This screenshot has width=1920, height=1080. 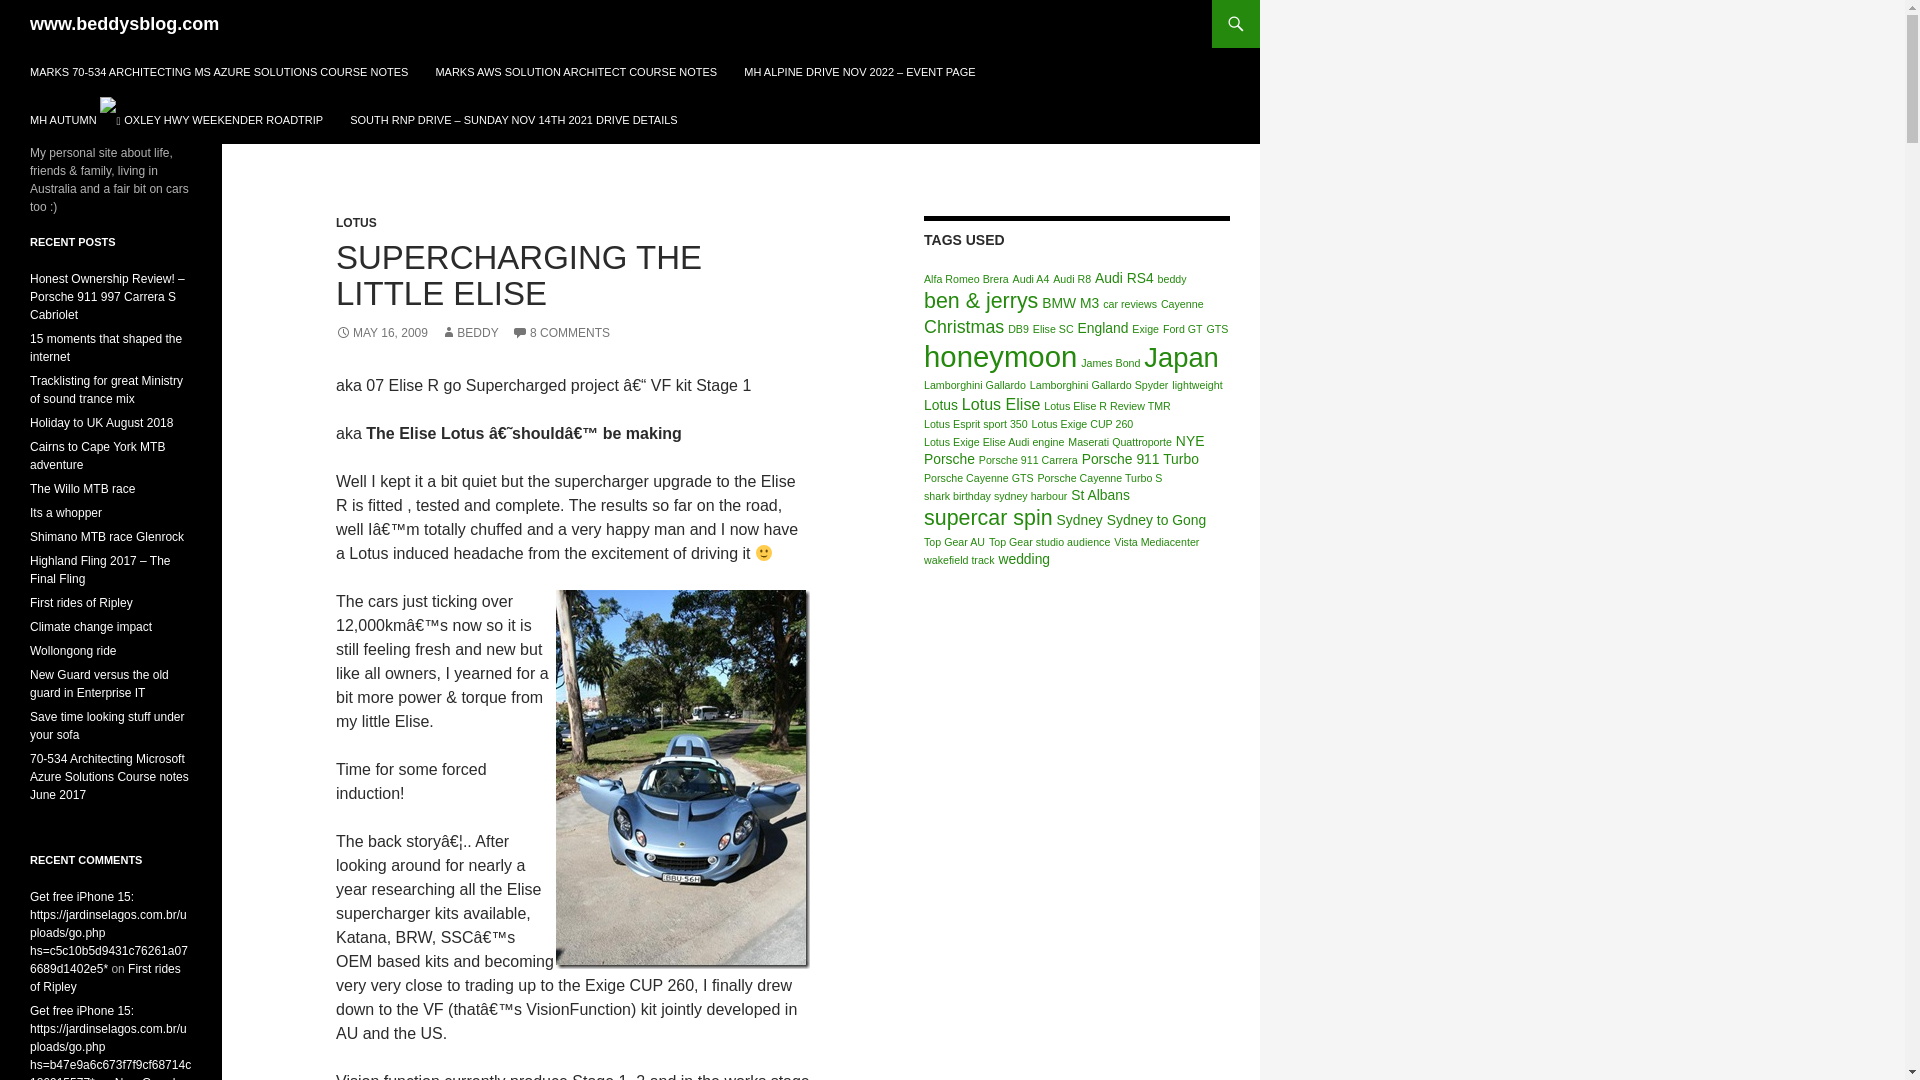 I want to click on MAY 16, 2009, so click(x=382, y=333).